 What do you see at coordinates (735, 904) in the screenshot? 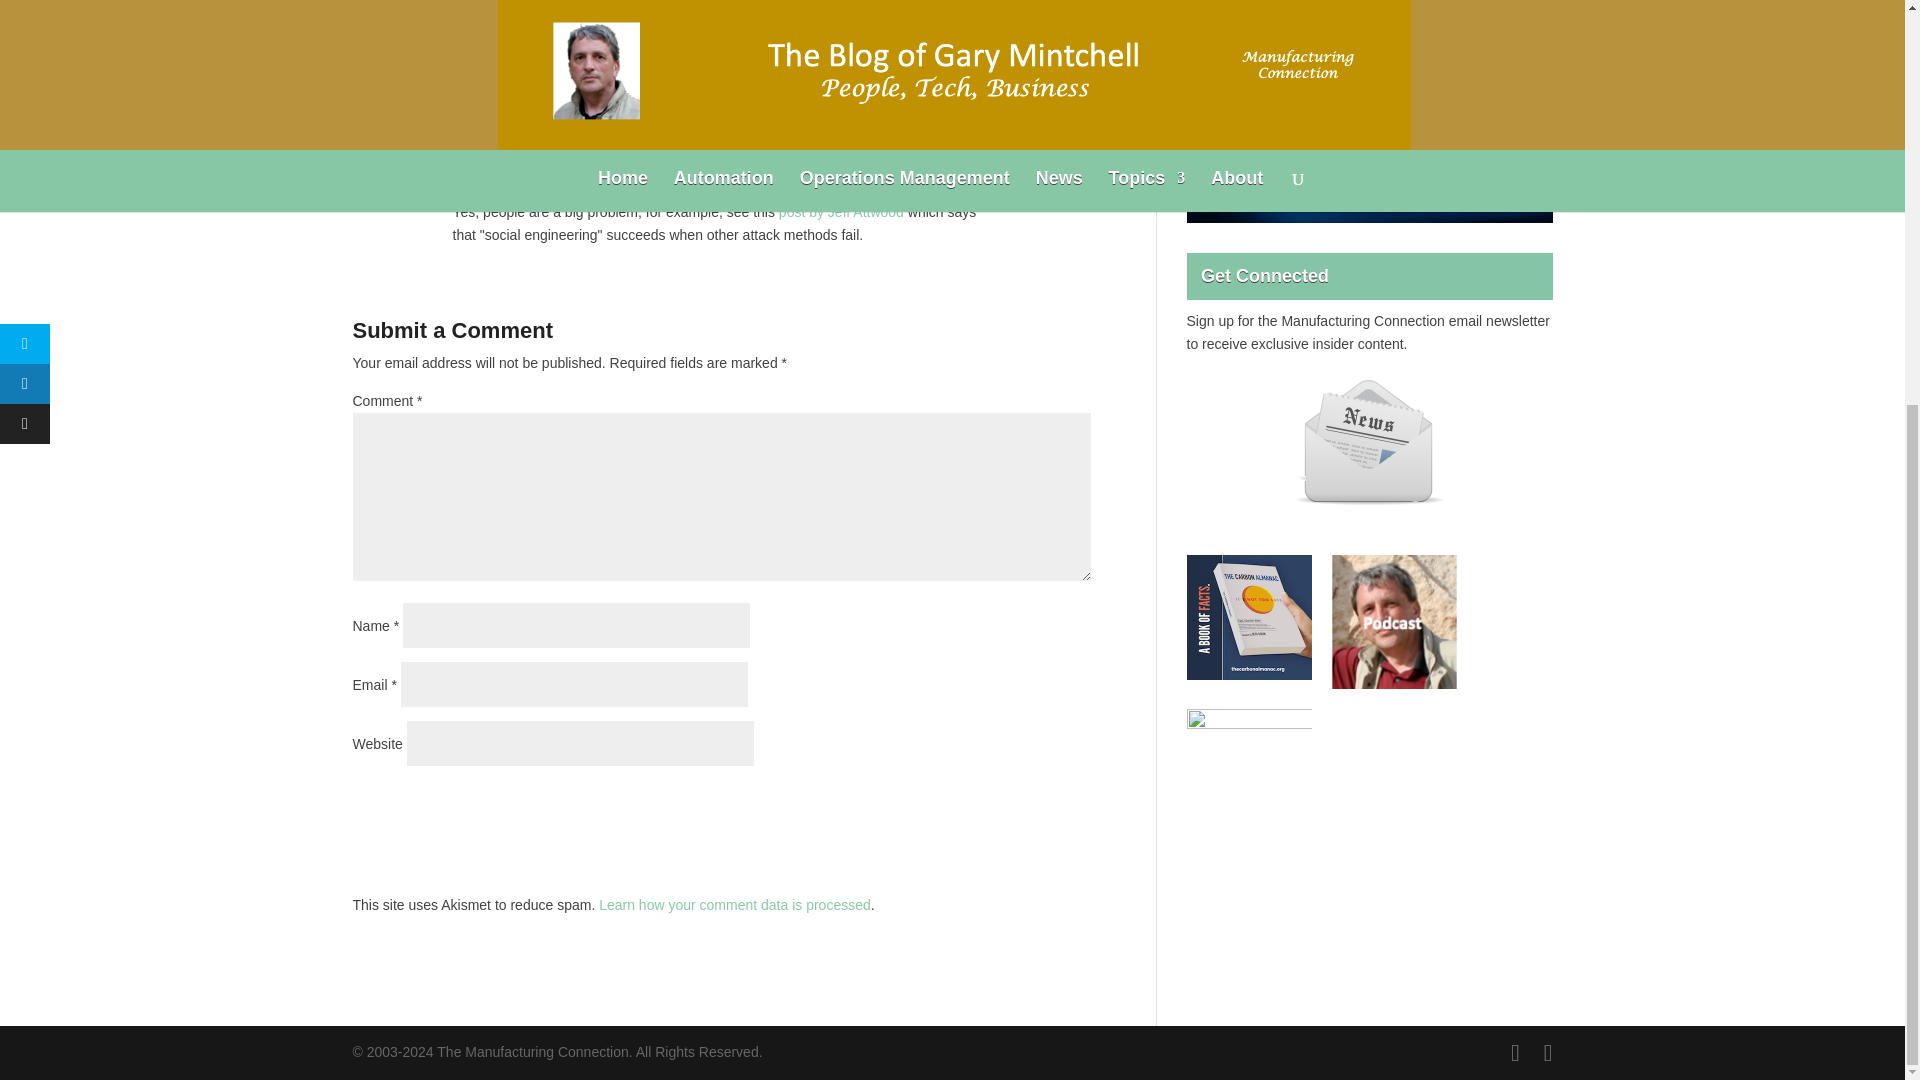
I see `Learn how your comment data is processed` at bounding box center [735, 904].